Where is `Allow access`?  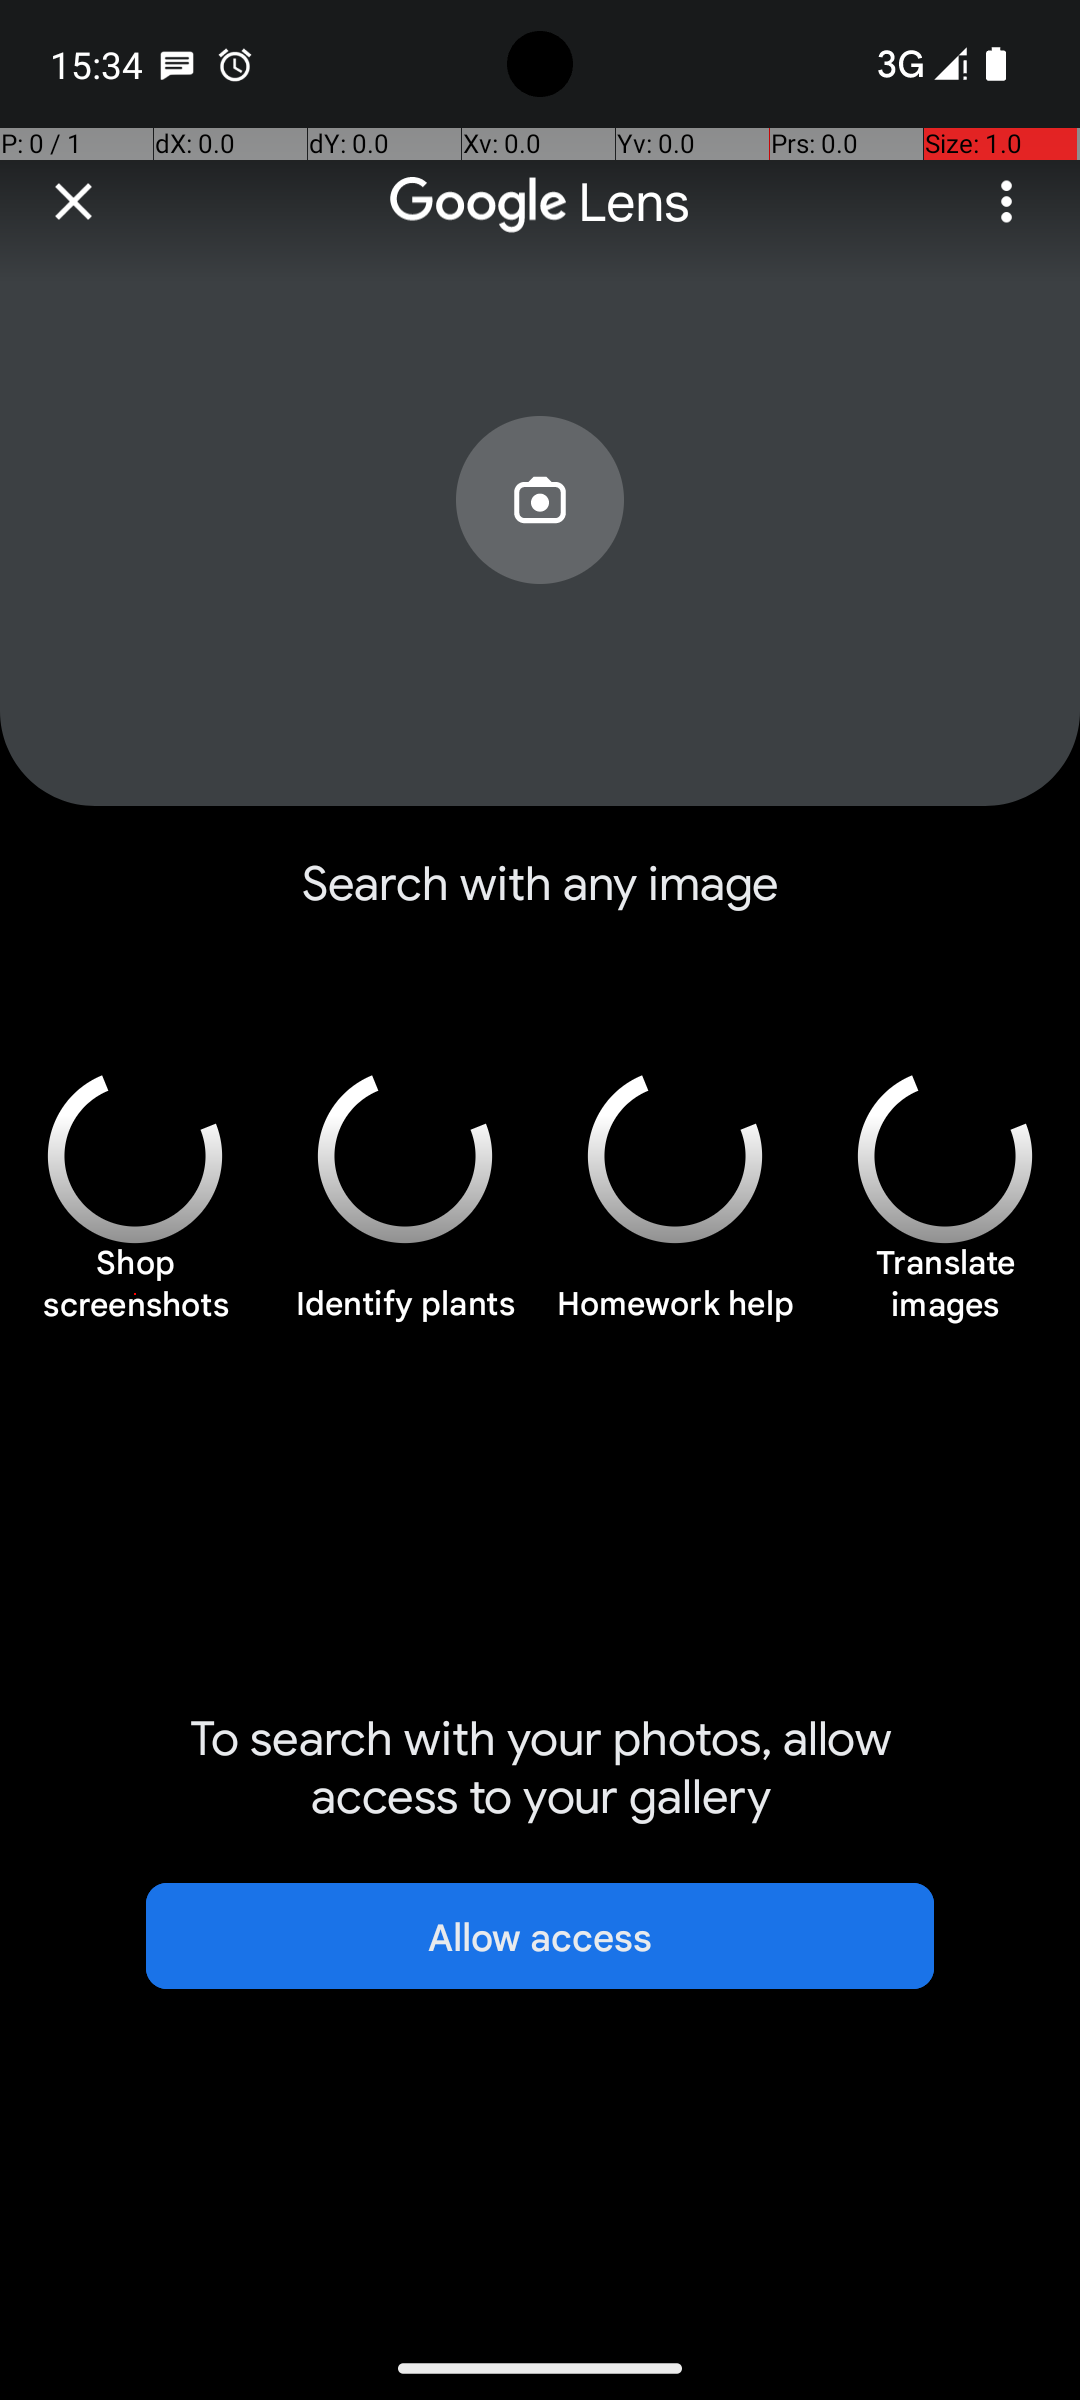 Allow access is located at coordinates (540, 1936).